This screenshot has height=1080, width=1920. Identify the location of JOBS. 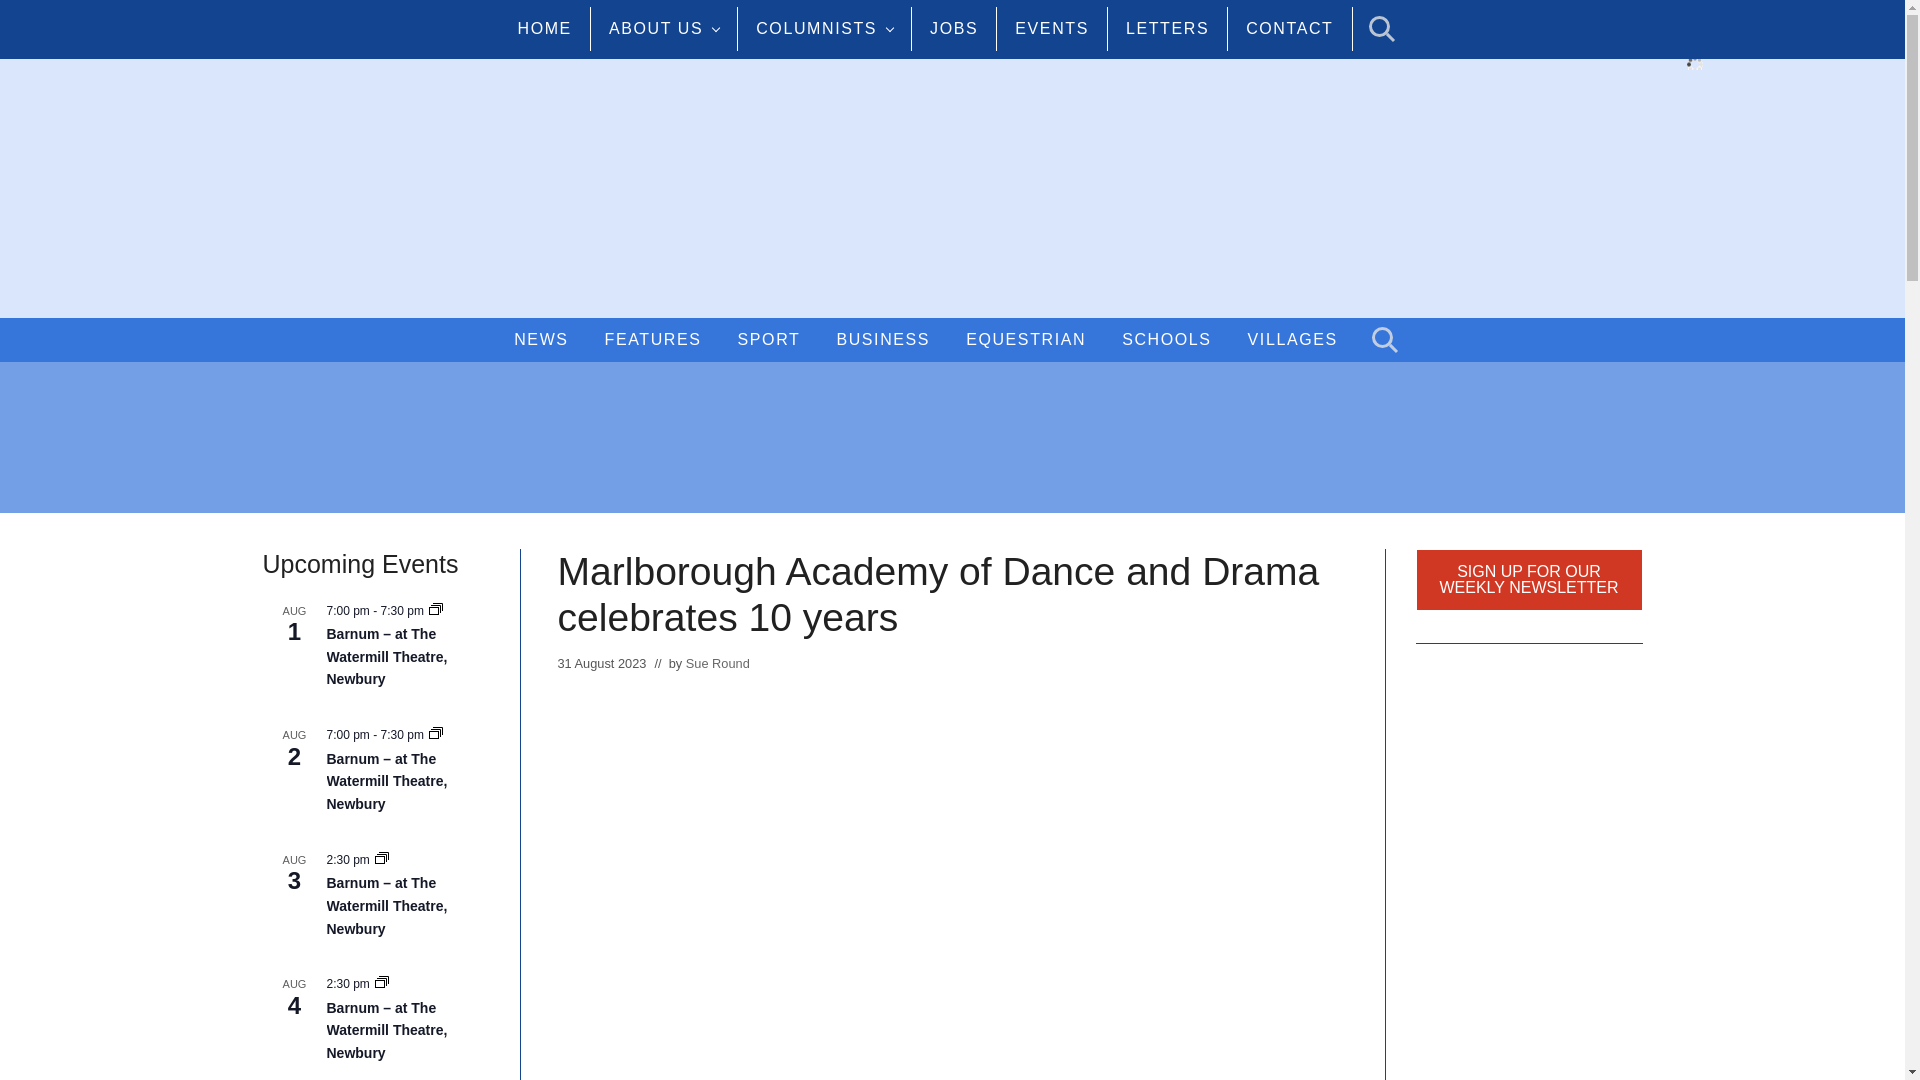
(954, 28).